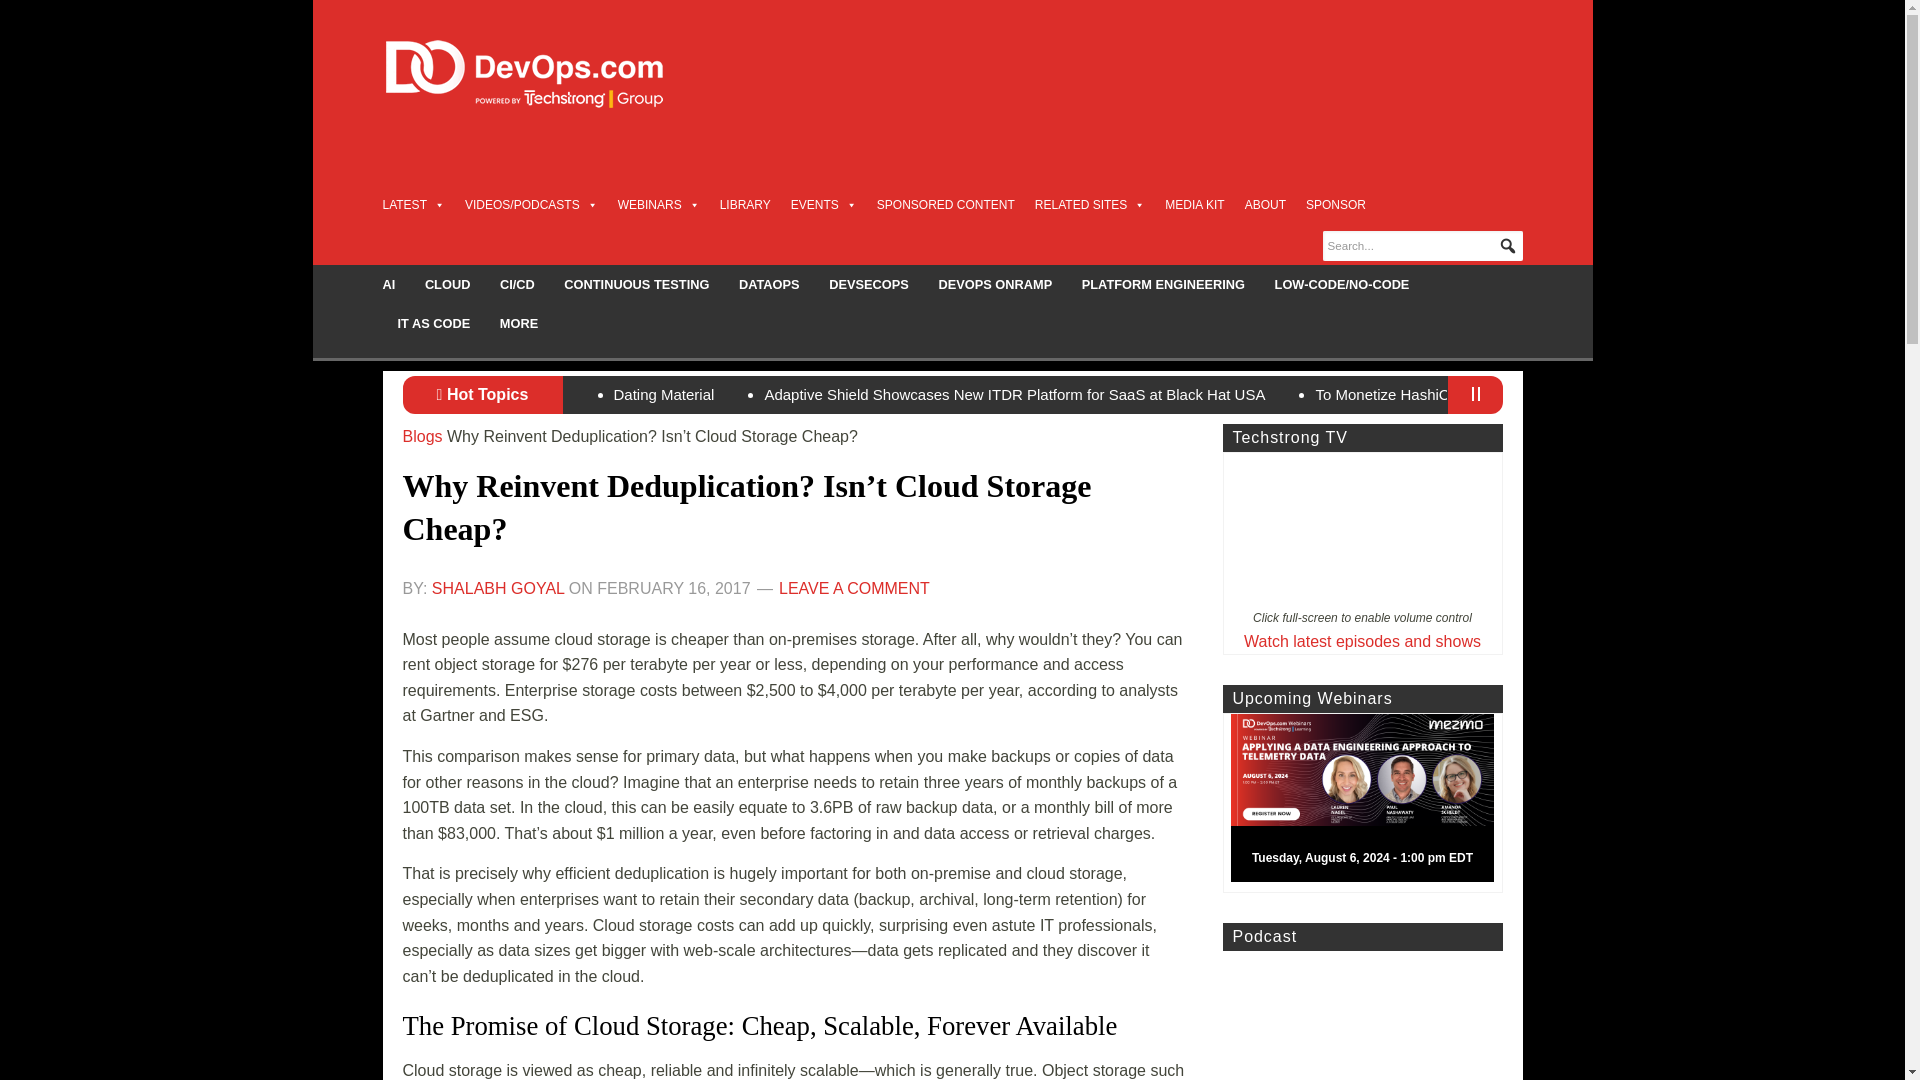 The width and height of the screenshot is (1920, 1080). I want to click on LATEST, so click(412, 204).